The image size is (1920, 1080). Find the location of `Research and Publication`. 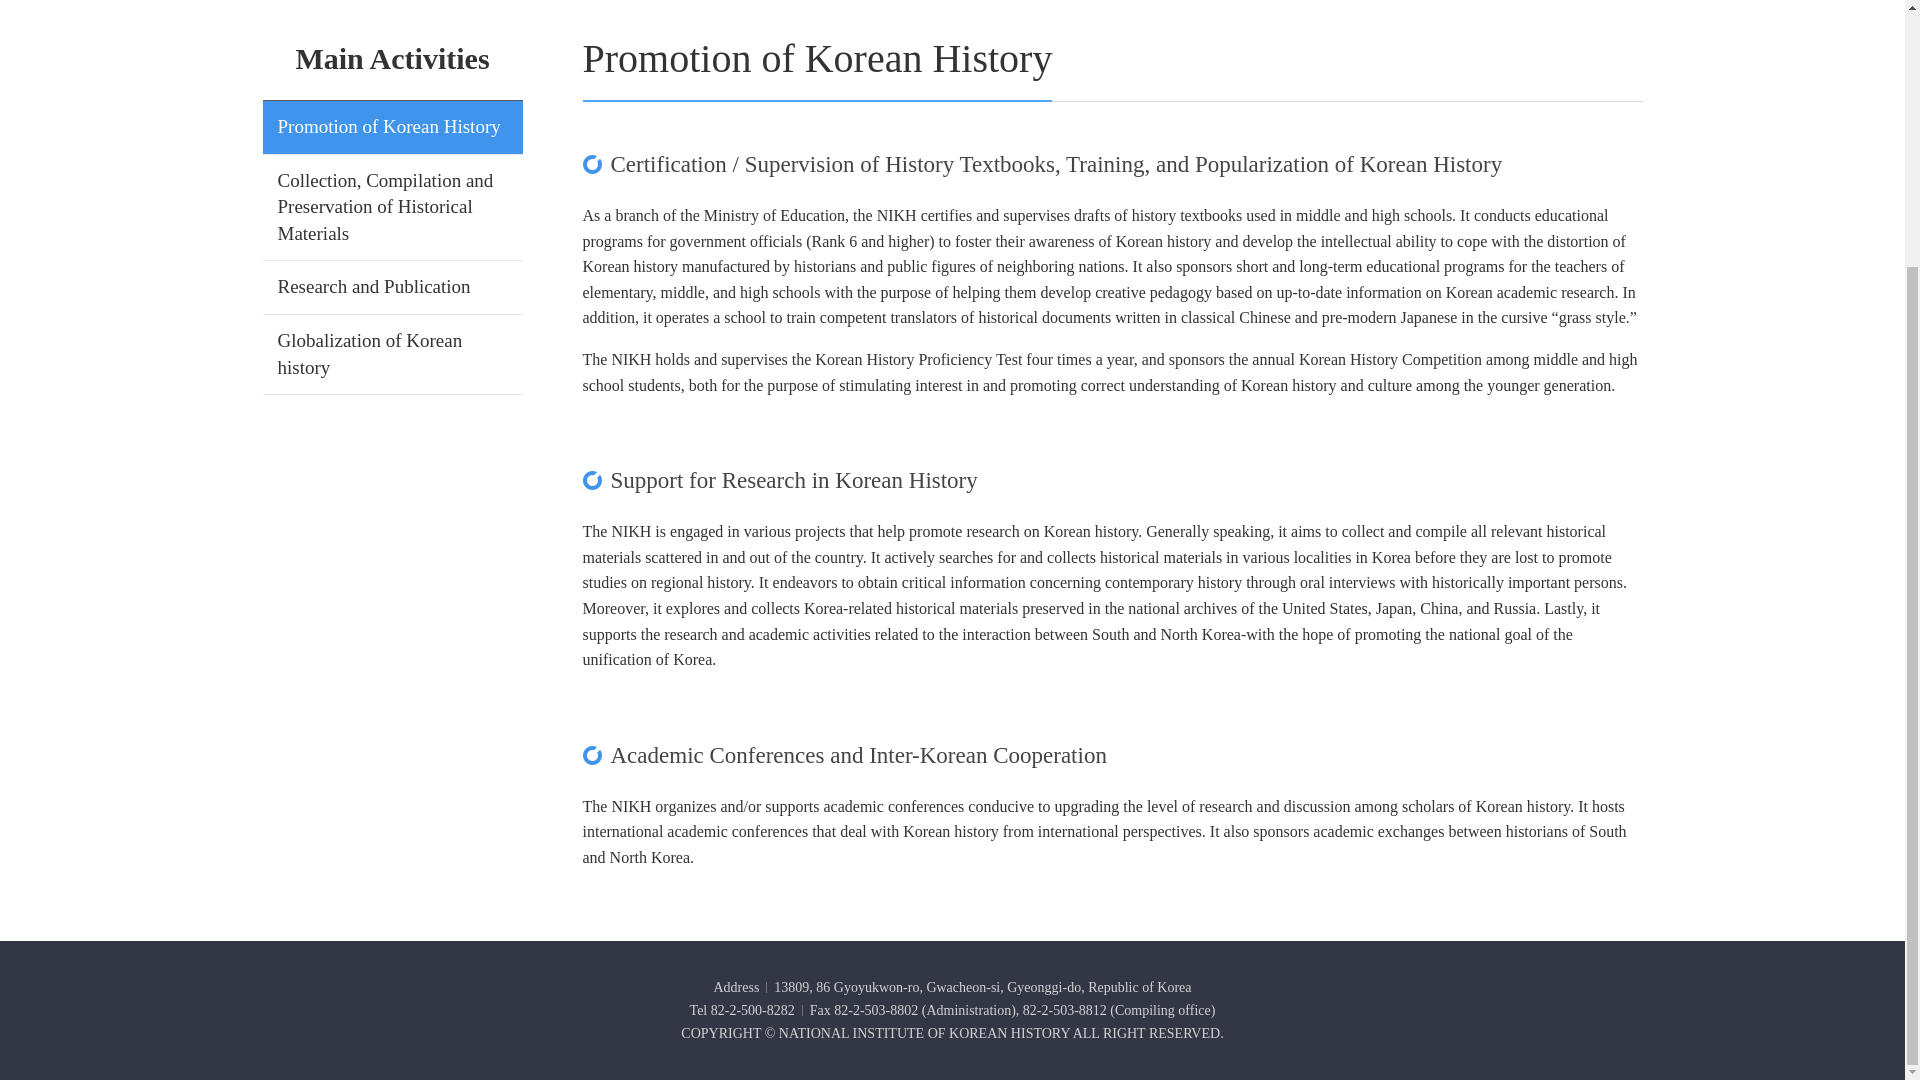

Research and Publication is located at coordinates (374, 286).